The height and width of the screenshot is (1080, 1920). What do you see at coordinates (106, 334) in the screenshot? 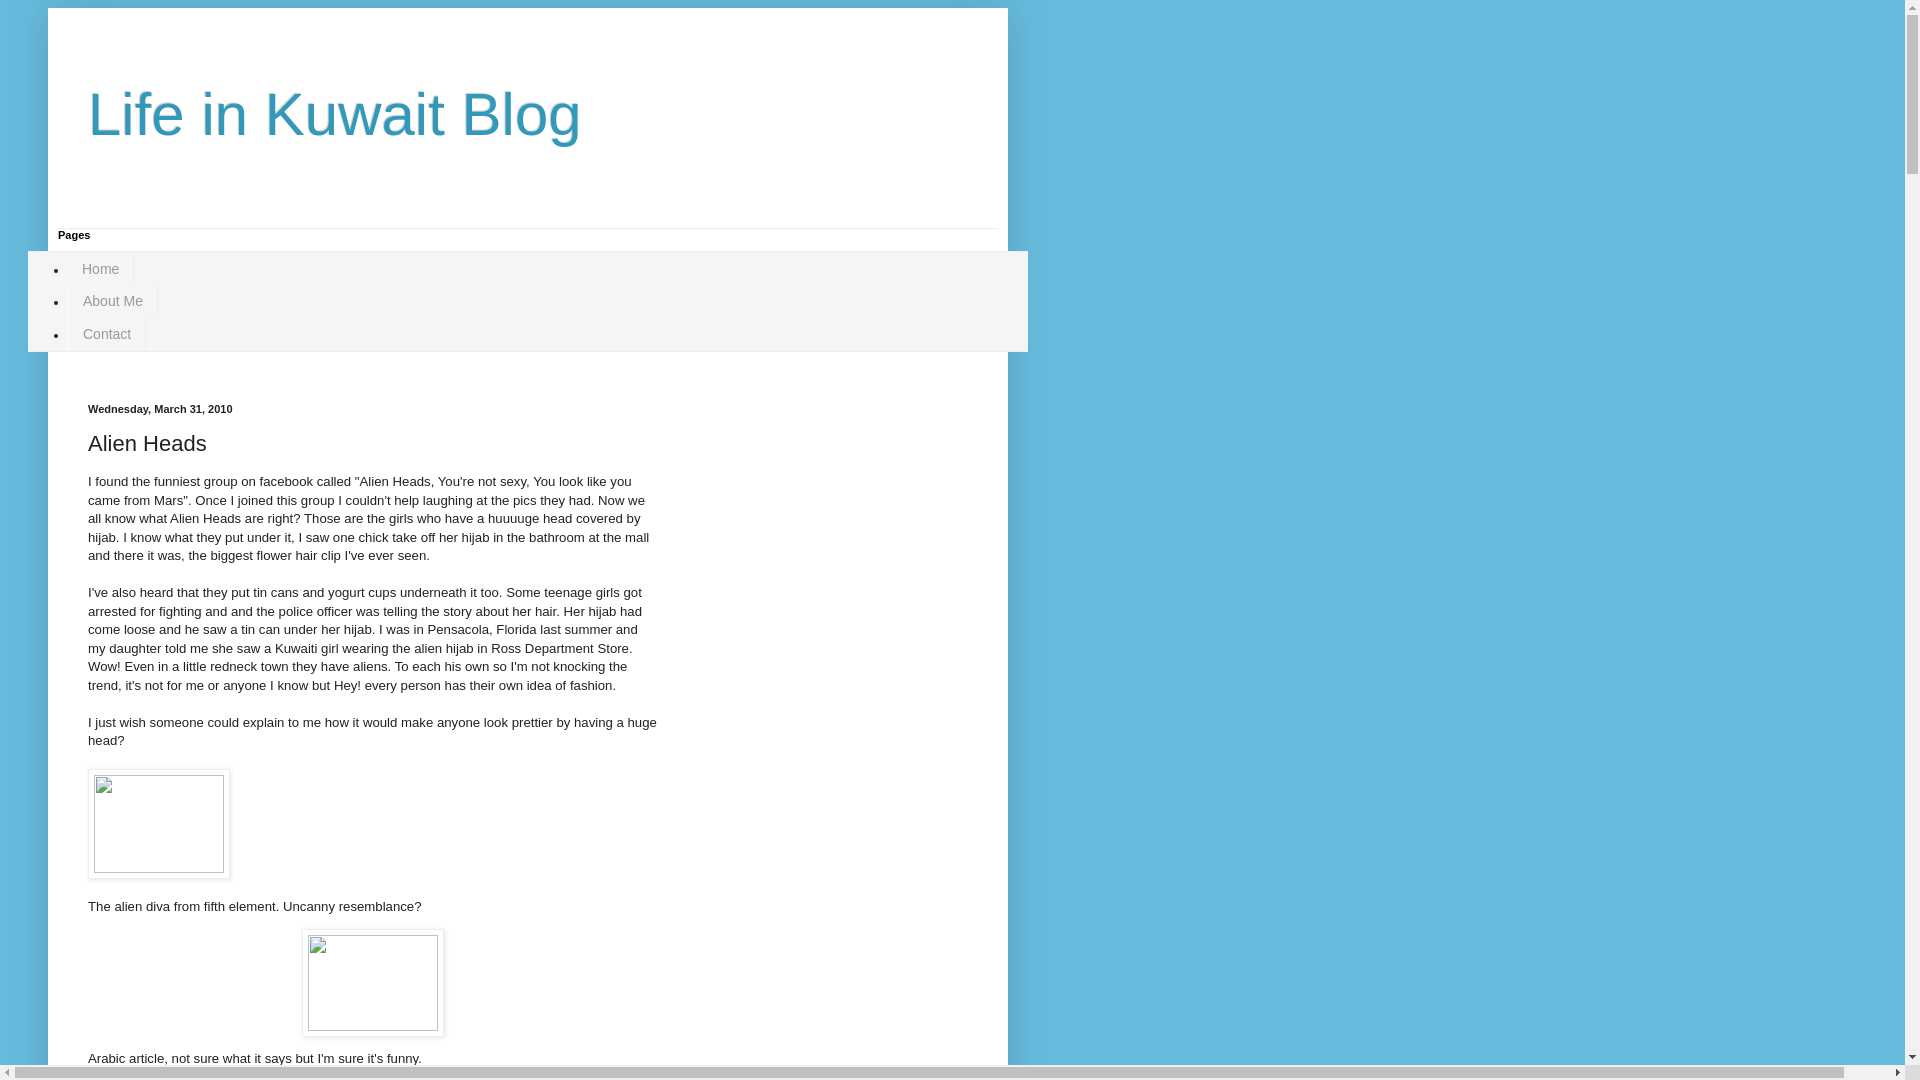
I see `Contact` at bounding box center [106, 334].